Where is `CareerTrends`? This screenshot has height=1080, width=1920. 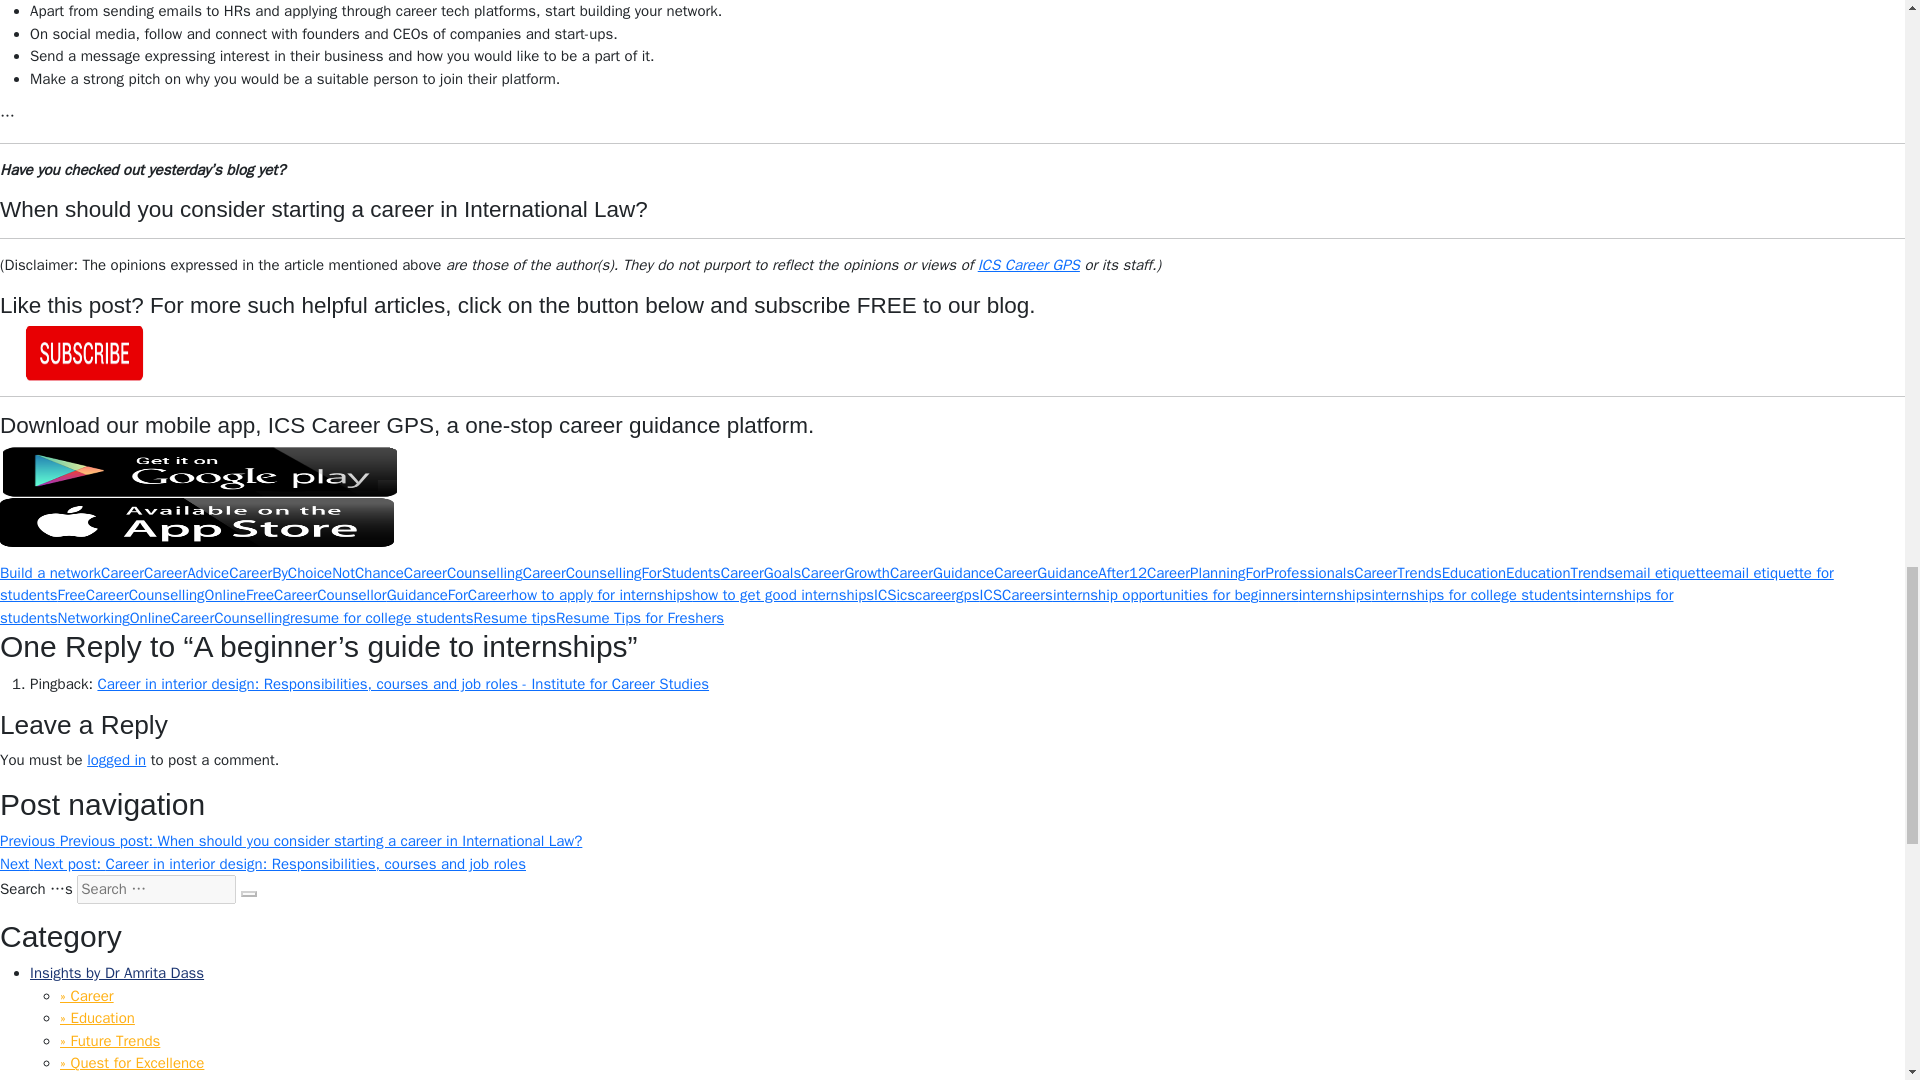 CareerTrends is located at coordinates (1397, 572).